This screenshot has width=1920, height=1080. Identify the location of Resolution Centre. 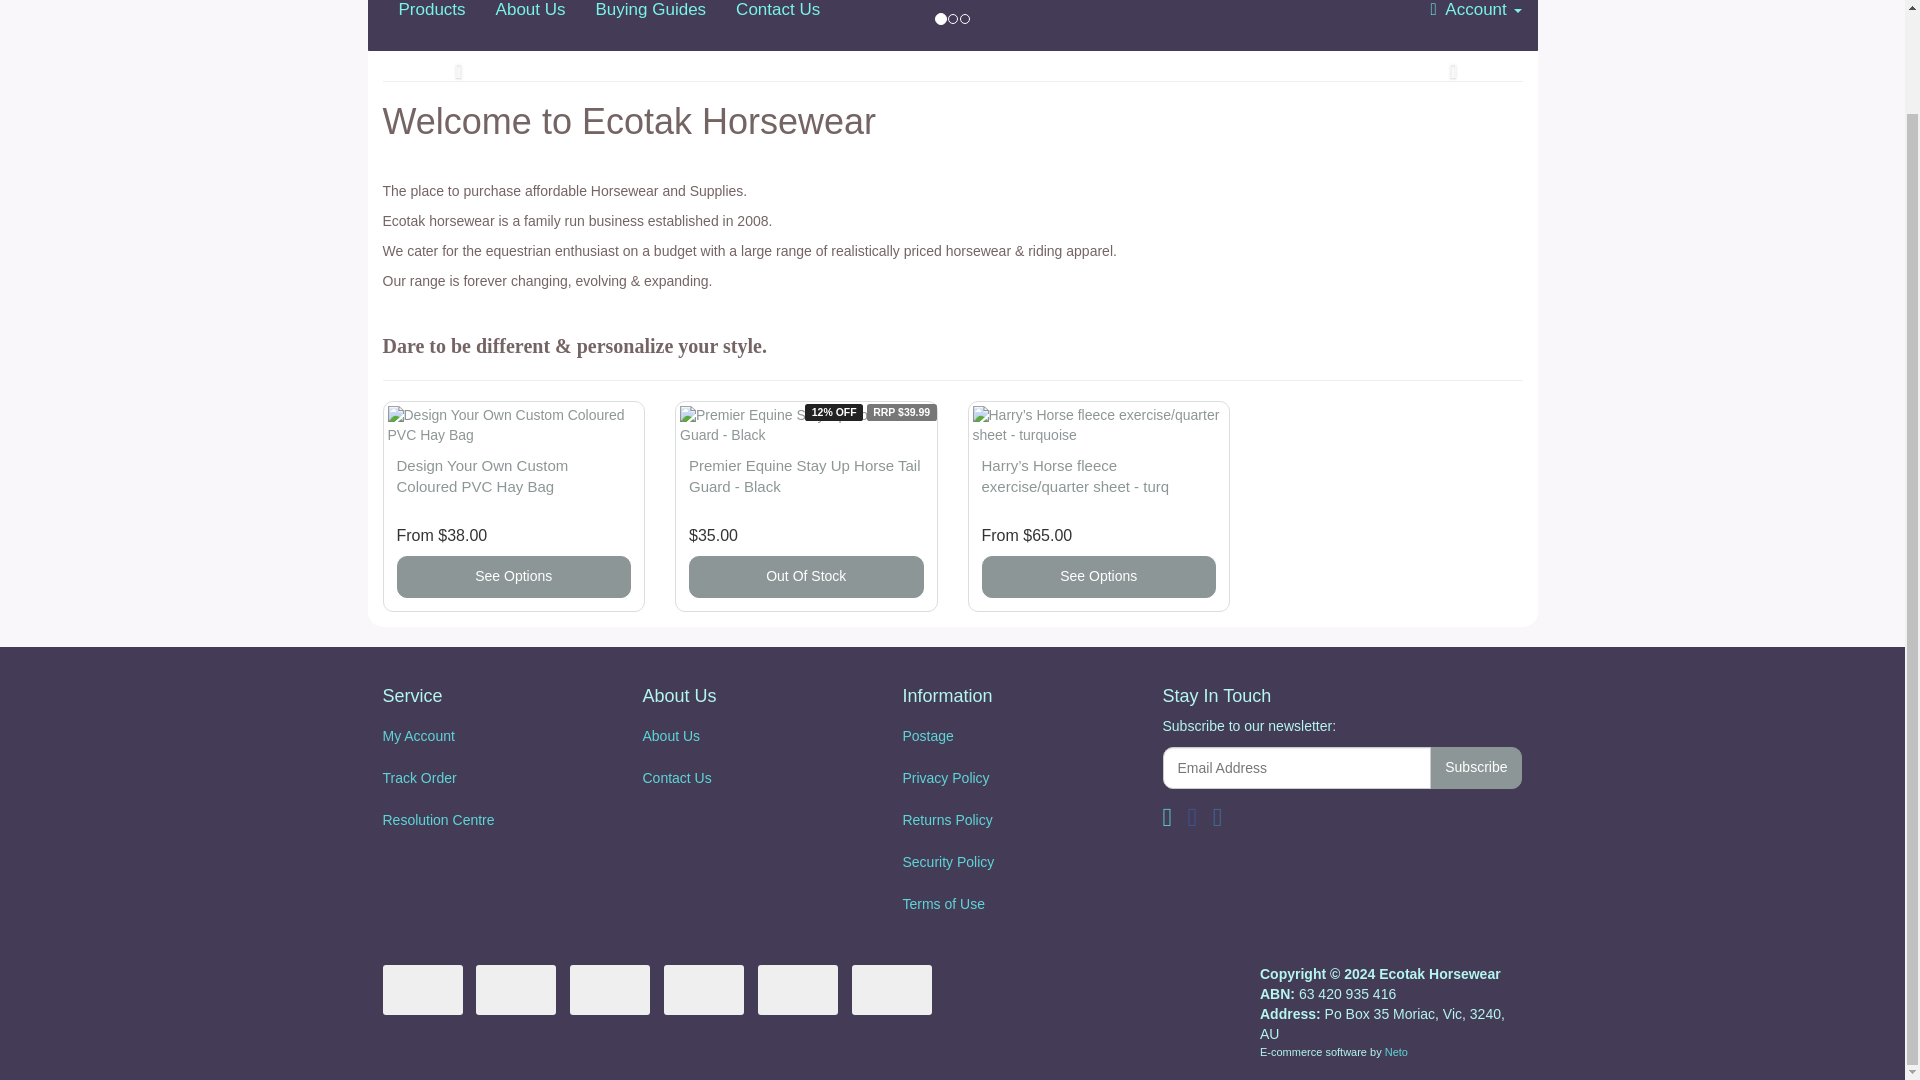
(490, 821).